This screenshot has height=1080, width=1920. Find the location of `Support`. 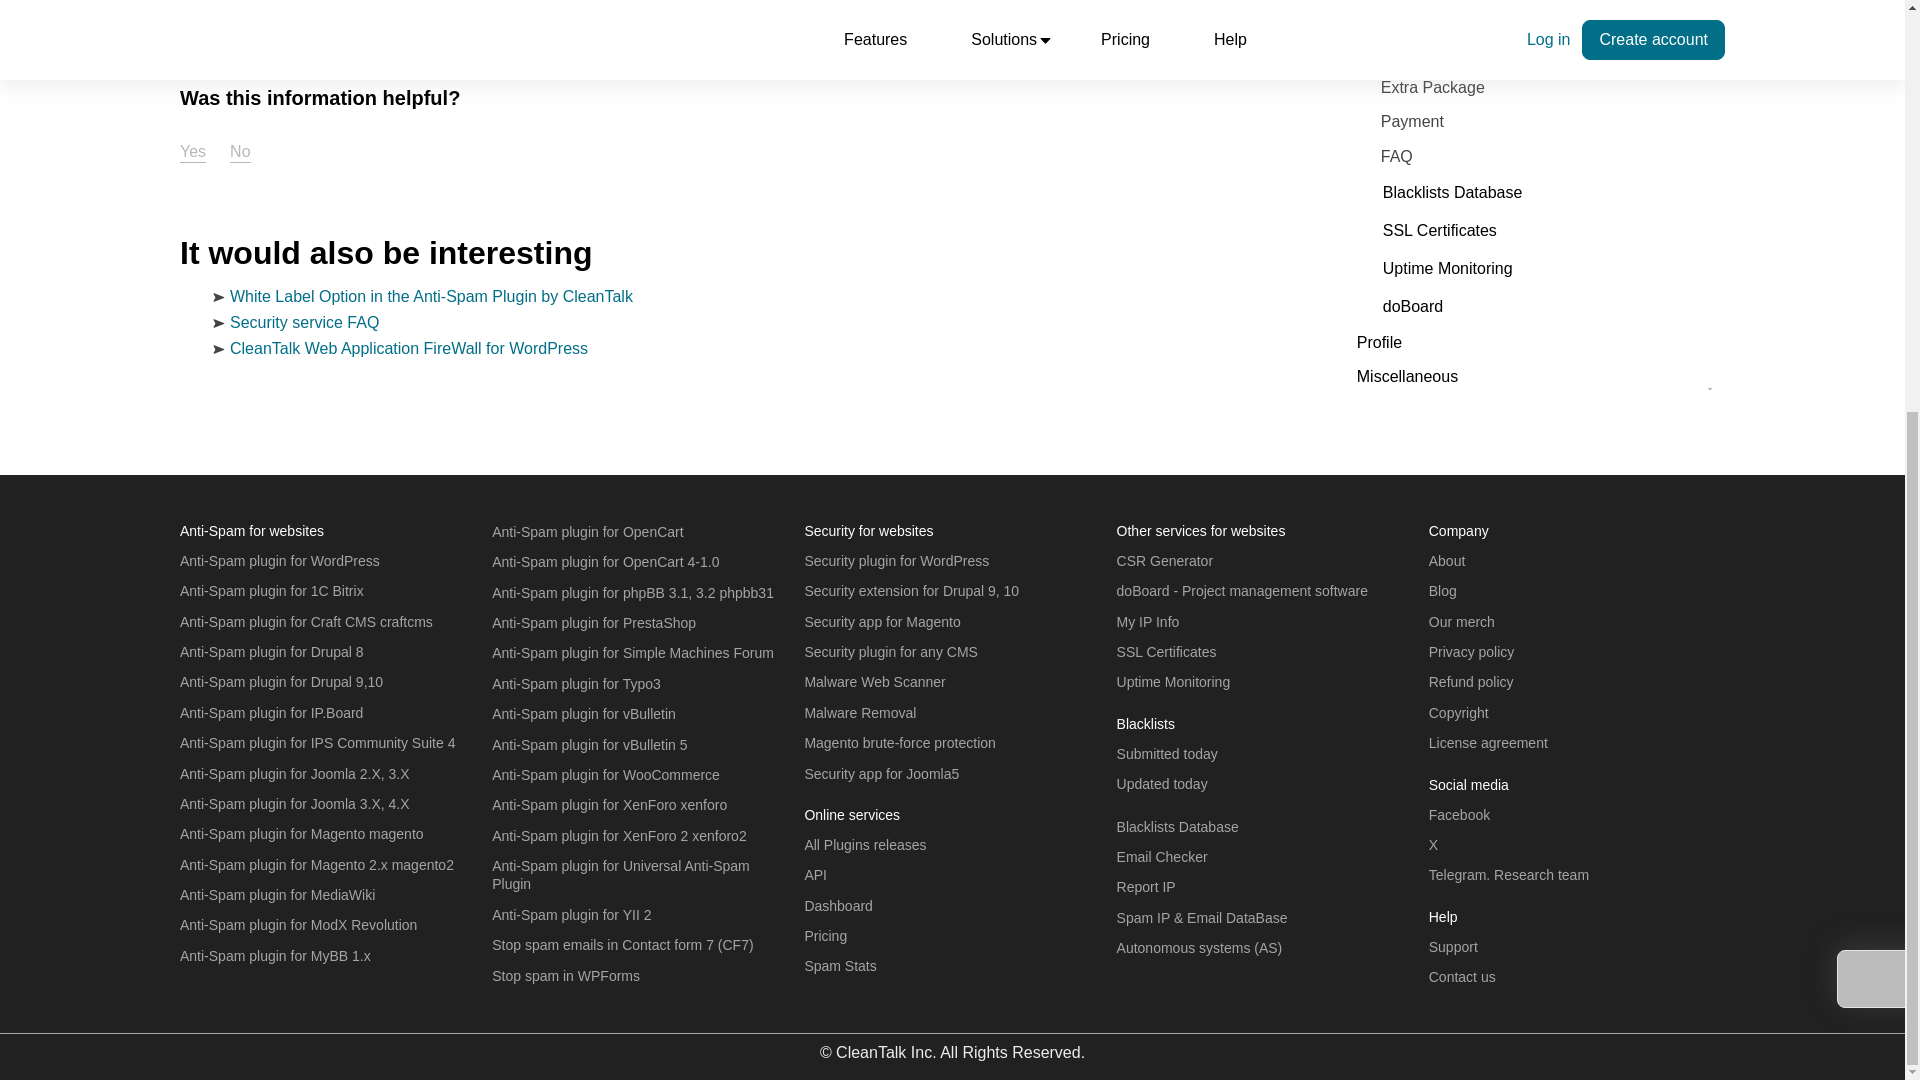

Support is located at coordinates (1453, 946).